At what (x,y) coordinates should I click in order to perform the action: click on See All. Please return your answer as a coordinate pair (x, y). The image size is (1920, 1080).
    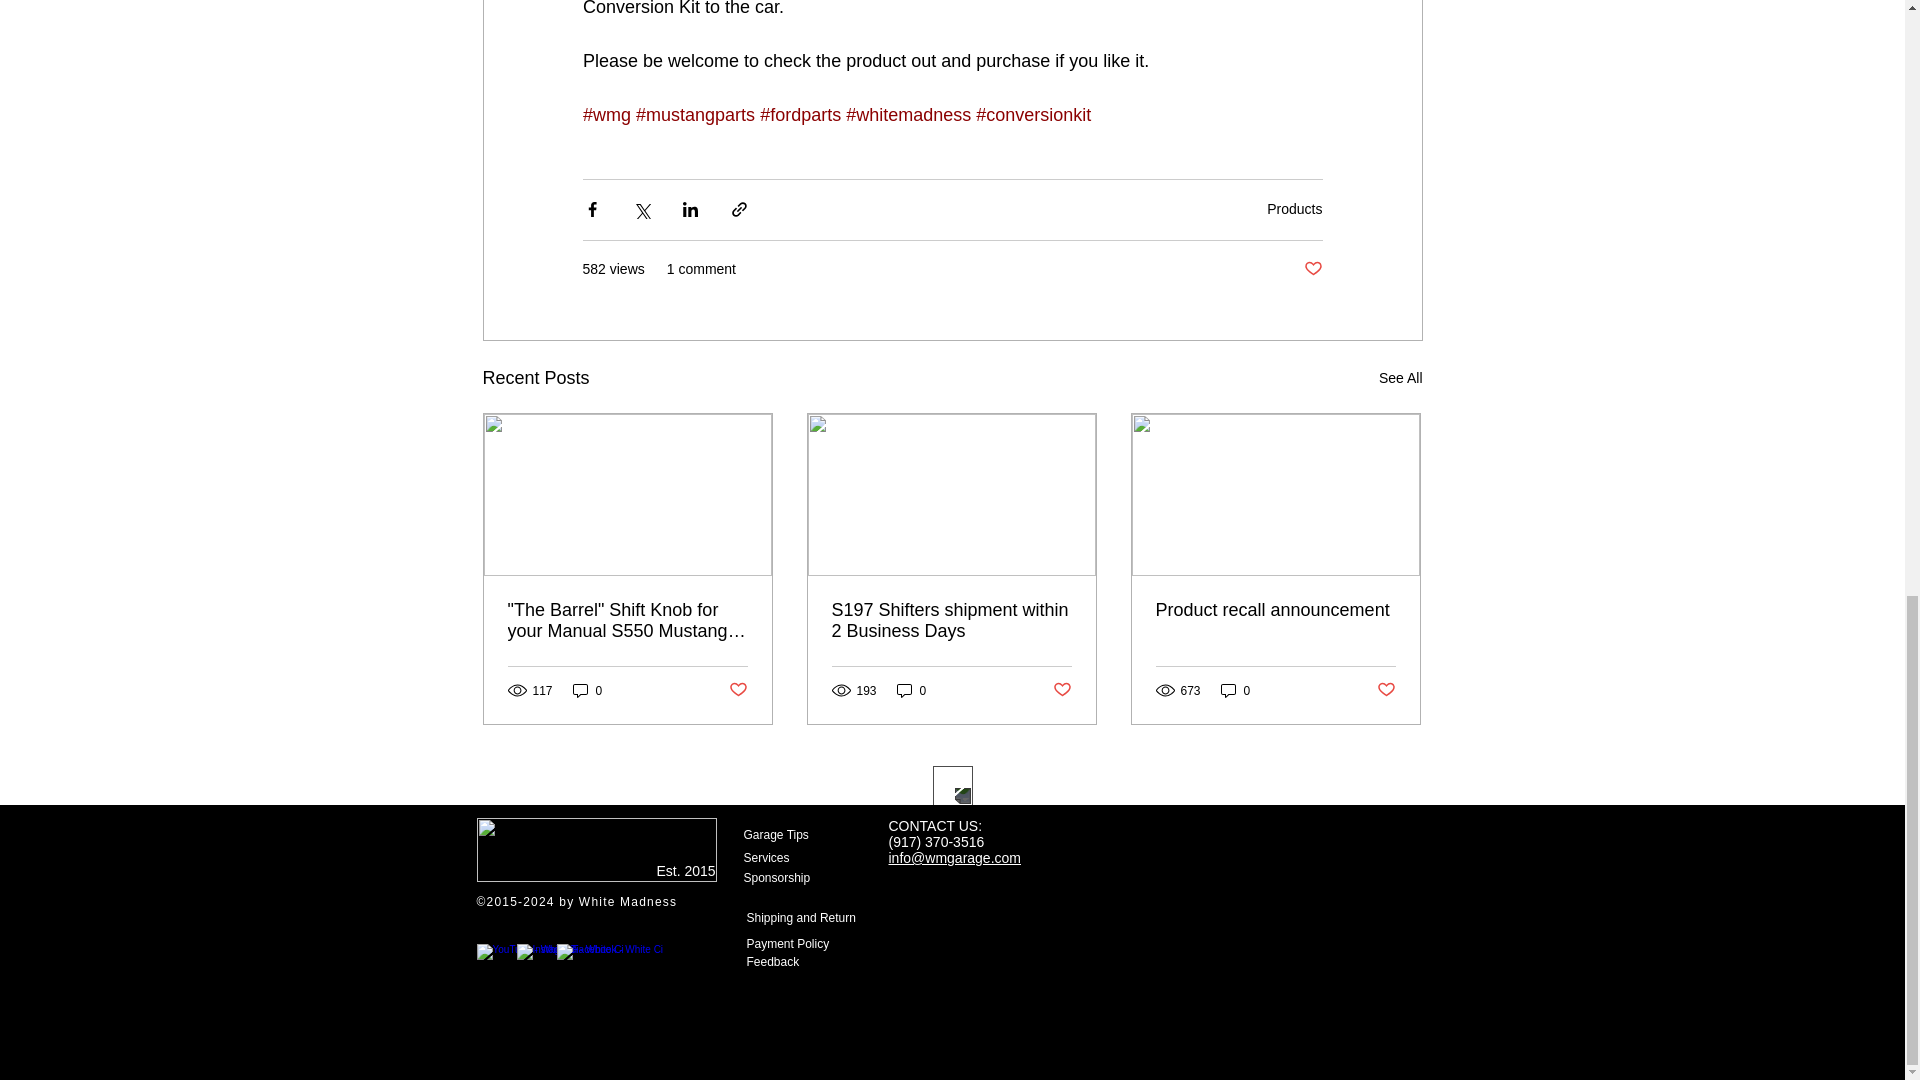
    Looking at the image, I should click on (1400, 378).